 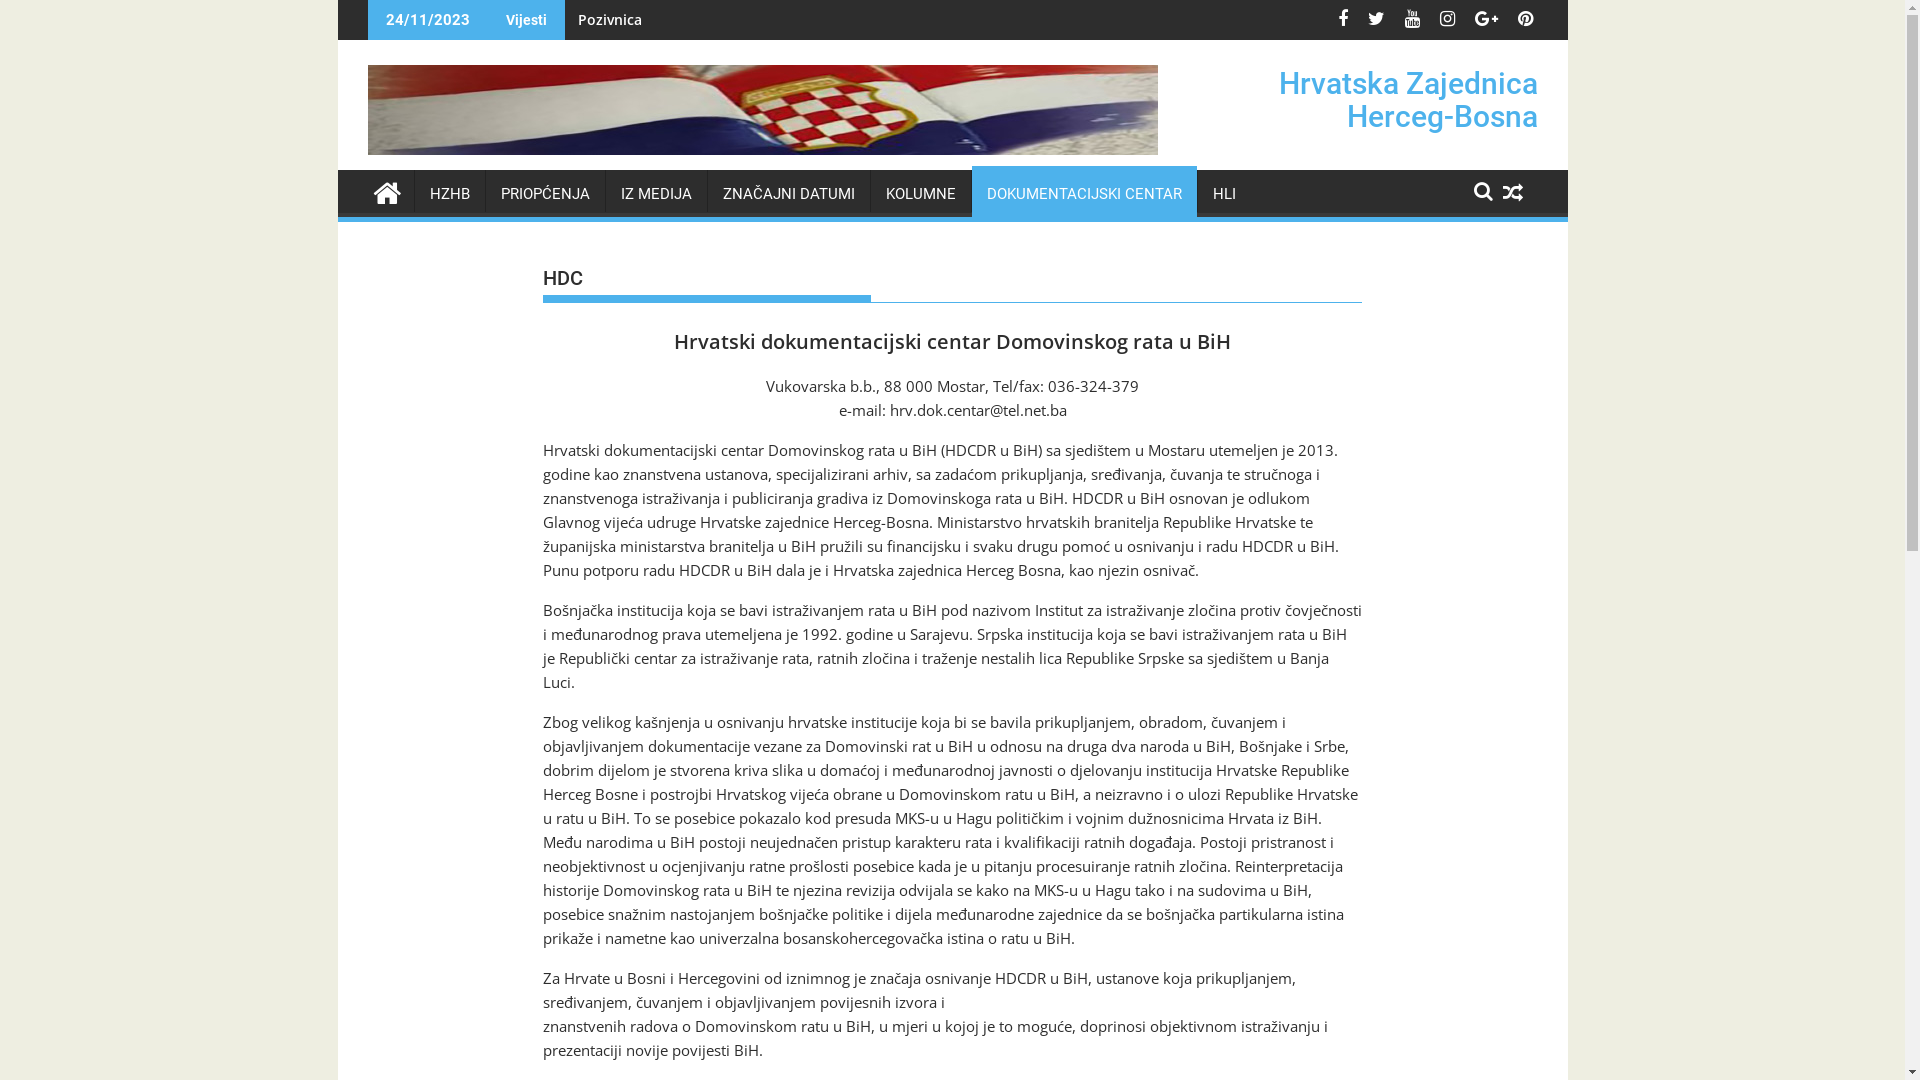 What do you see at coordinates (1224, 194) in the screenshot?
I see `HLI` at bounding box center [1224, 194].